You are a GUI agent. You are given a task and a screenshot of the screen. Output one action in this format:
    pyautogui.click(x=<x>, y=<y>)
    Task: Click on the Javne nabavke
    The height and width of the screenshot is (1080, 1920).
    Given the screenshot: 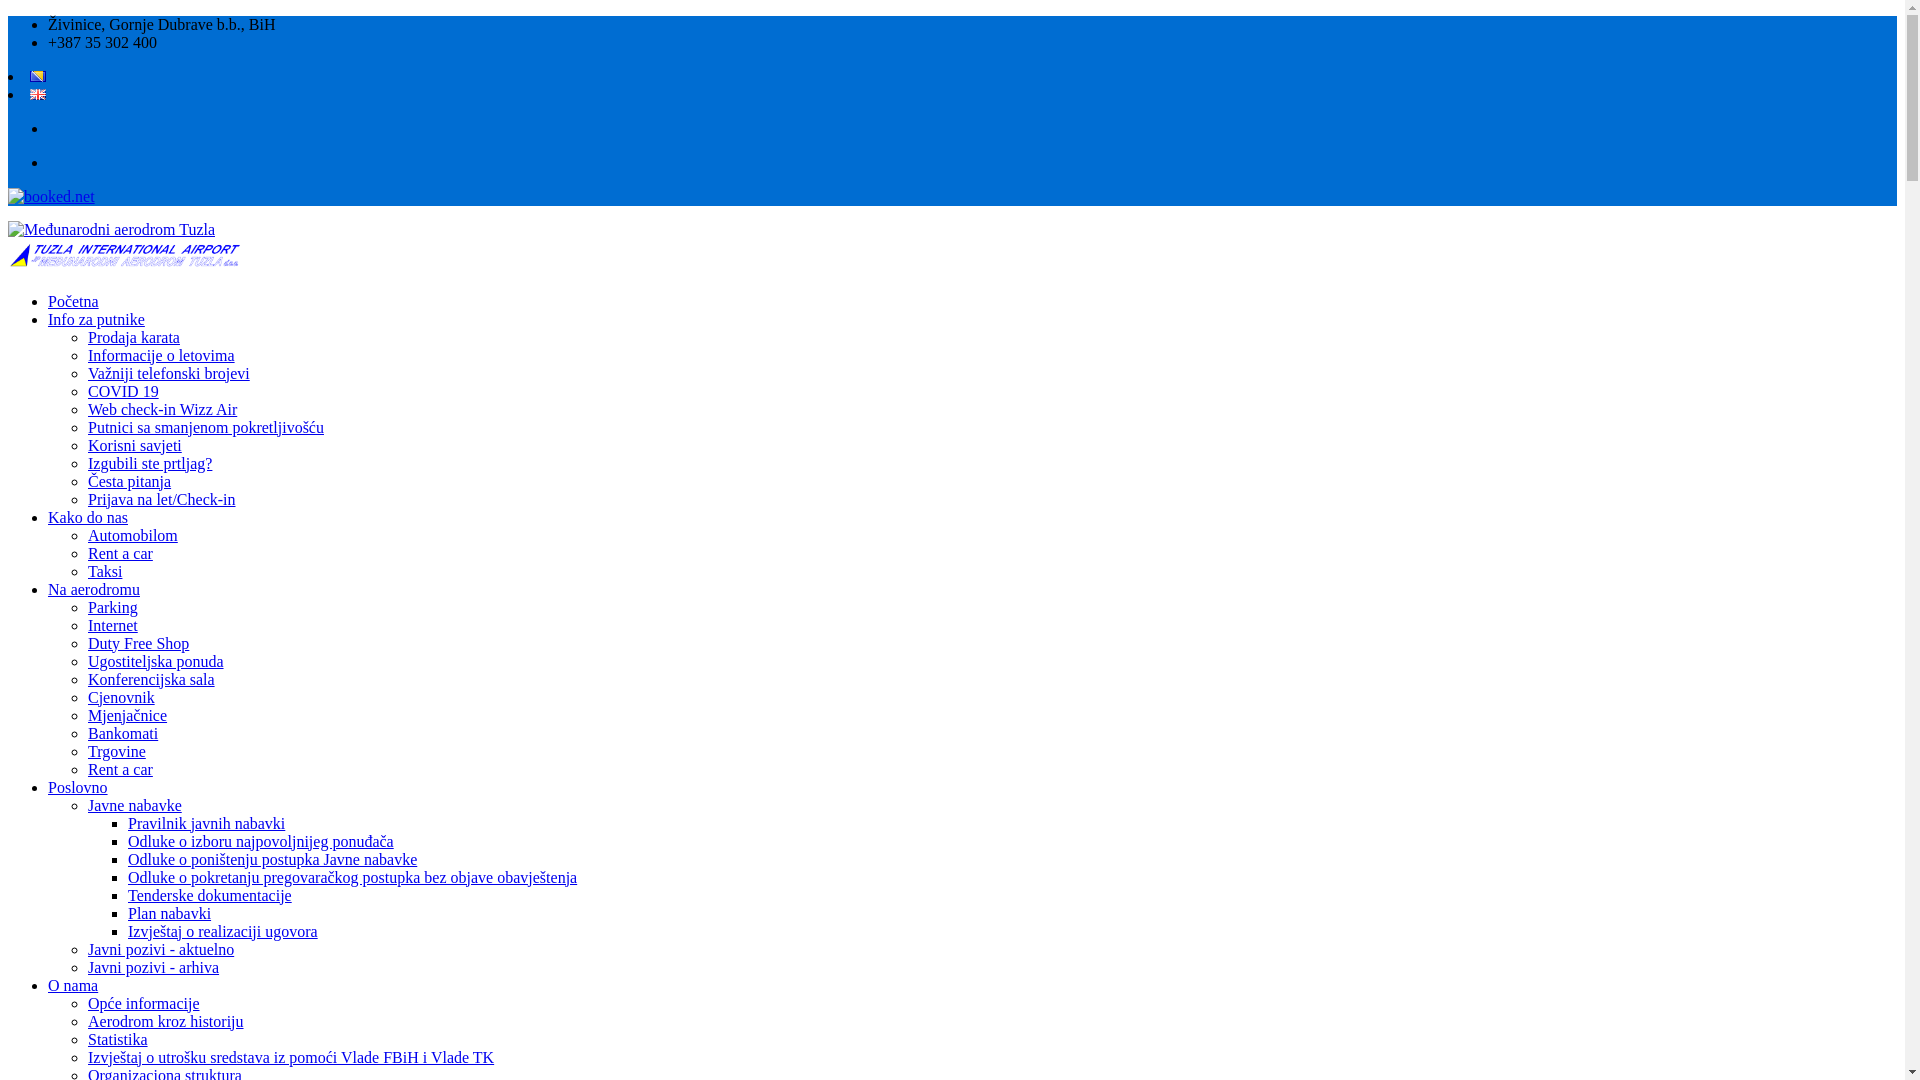 What is the action you would take?
    pyautogui.click(x=135, y=806)
    